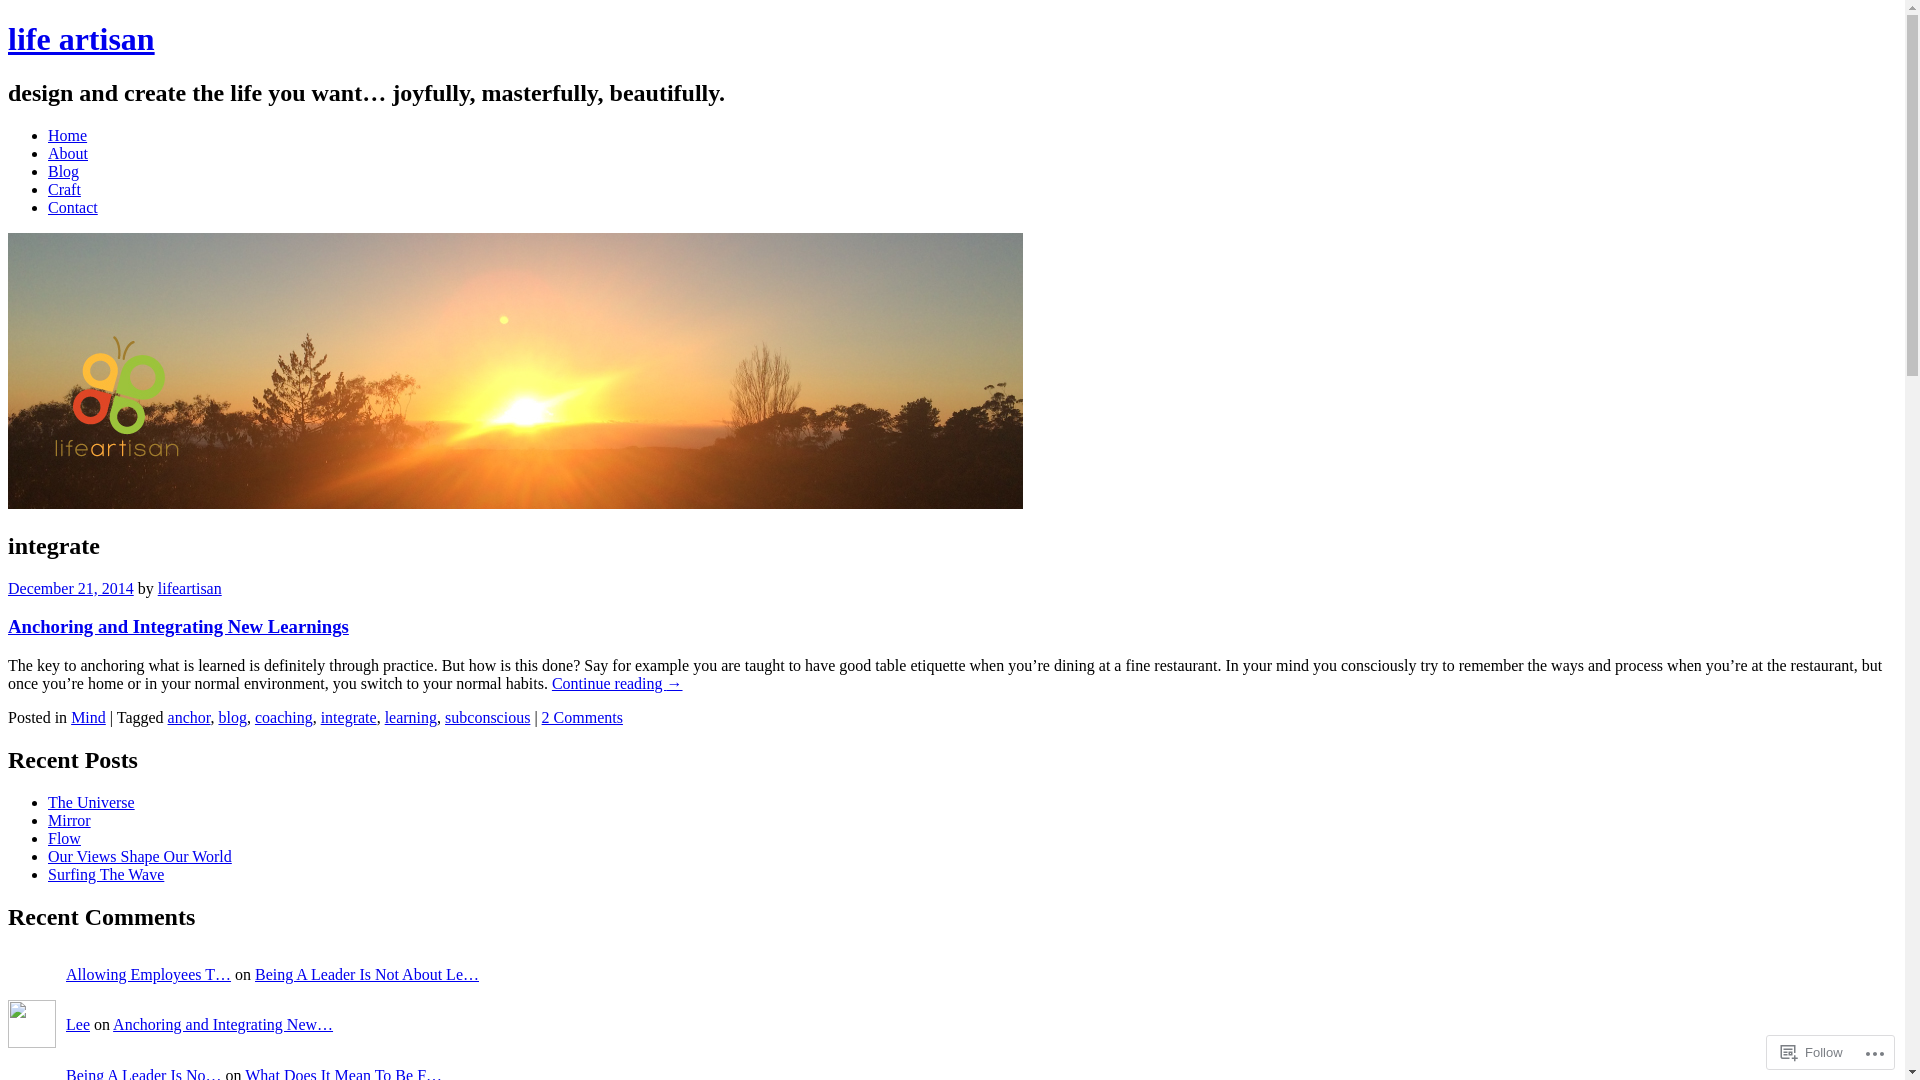 This screenshot has height=1080, width=1920. Describe the element at coordinates (488, 718) in the screenshot. I see `subconscious` at that location.